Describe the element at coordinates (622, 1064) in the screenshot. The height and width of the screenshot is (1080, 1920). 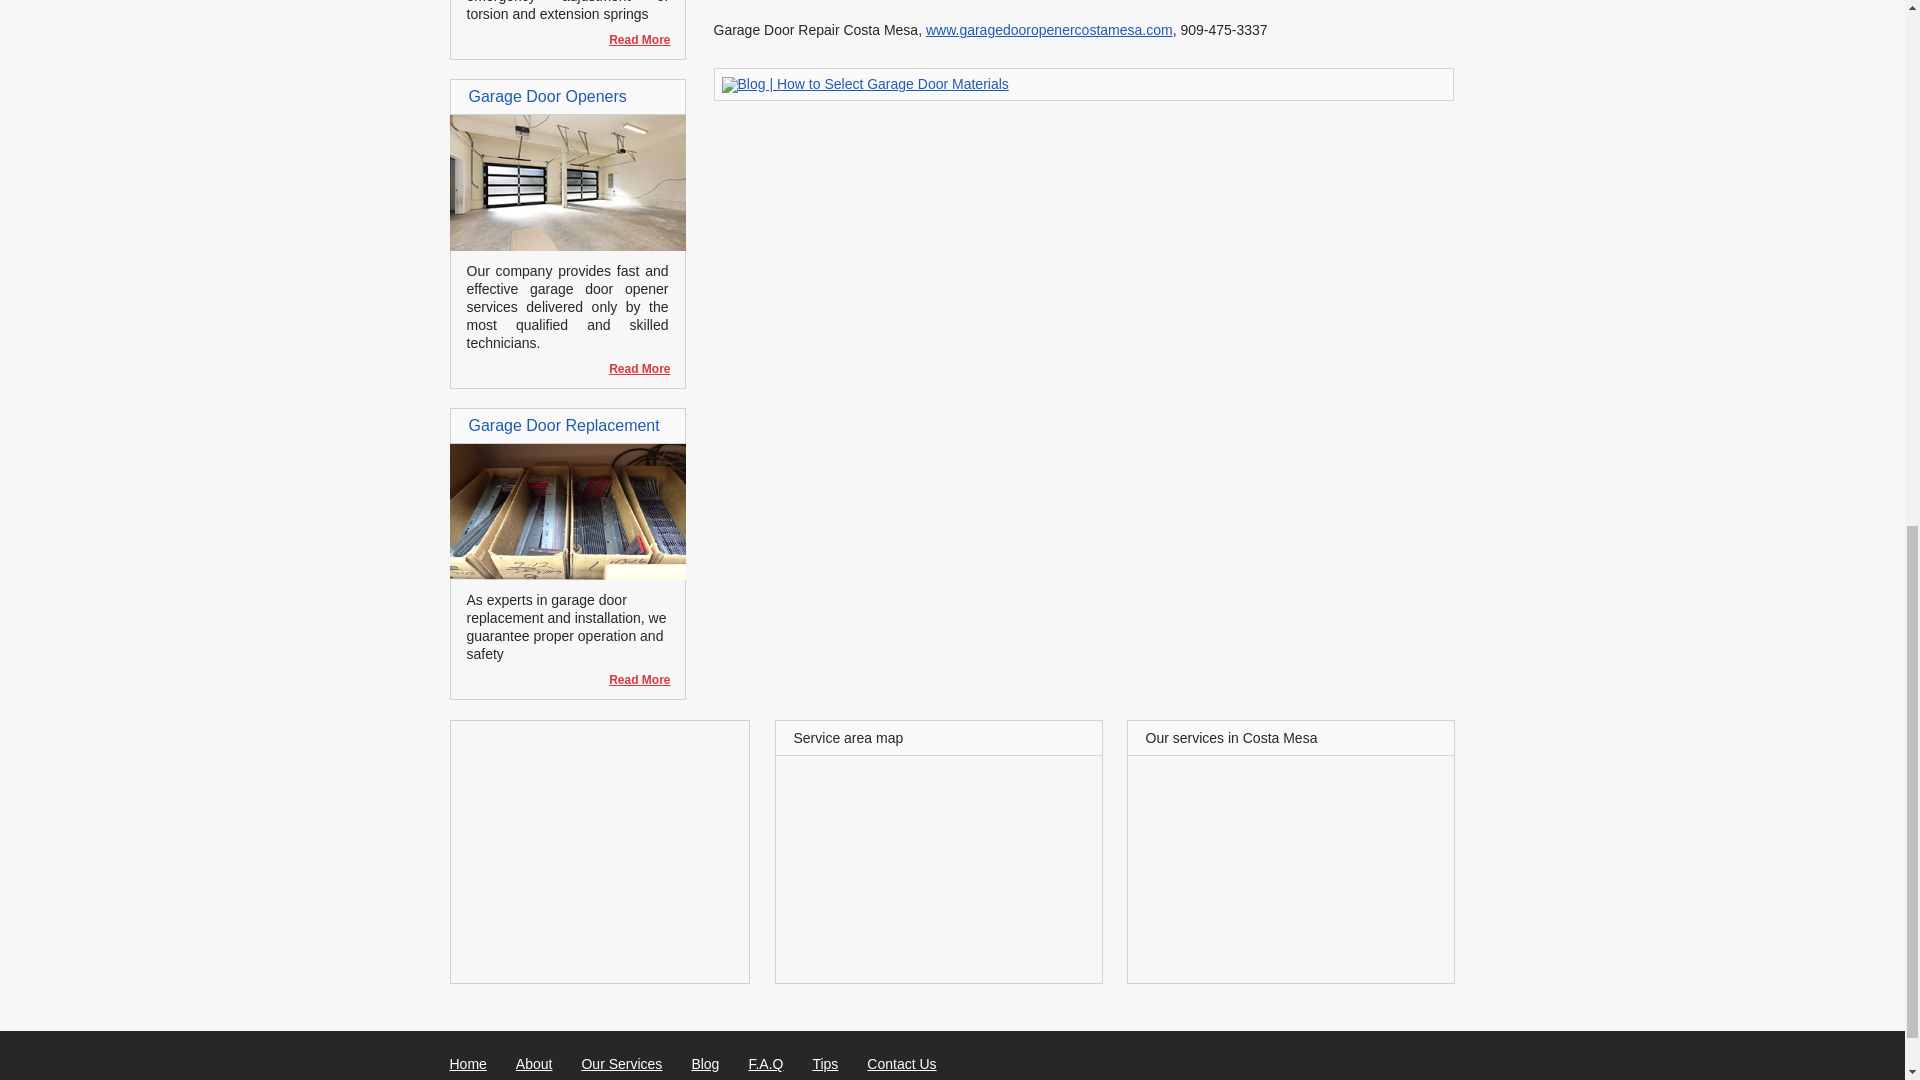
I see `Our Services` at that location.